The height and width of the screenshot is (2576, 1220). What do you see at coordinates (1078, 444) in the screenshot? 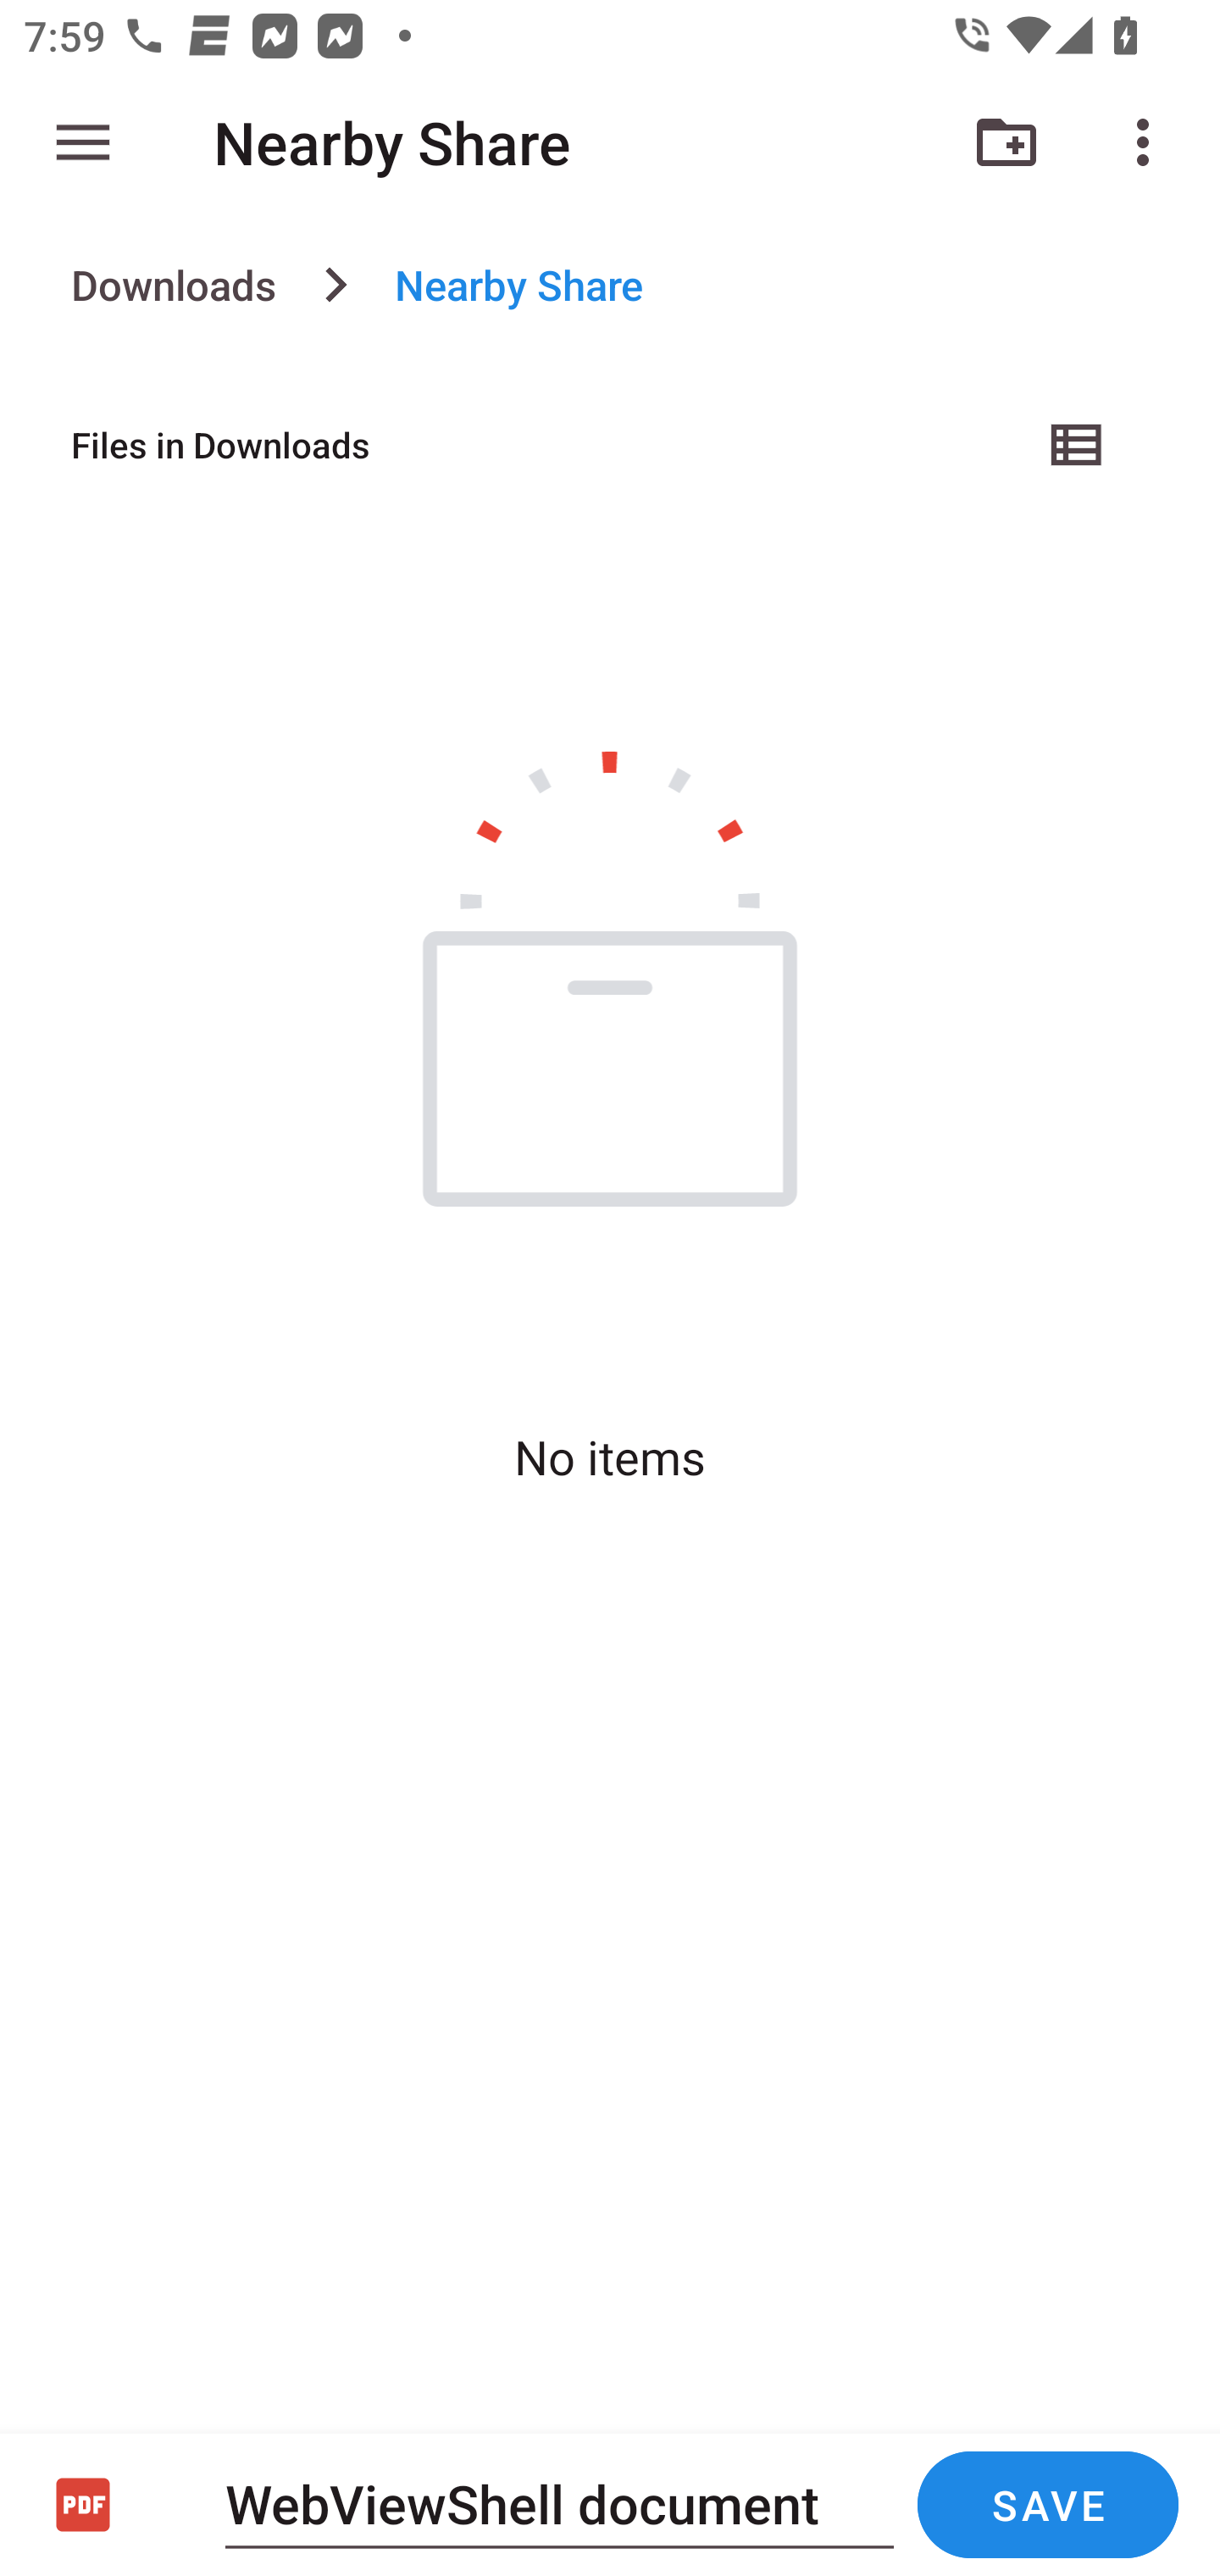
I see `List view` at bounding box center [1078, 444].